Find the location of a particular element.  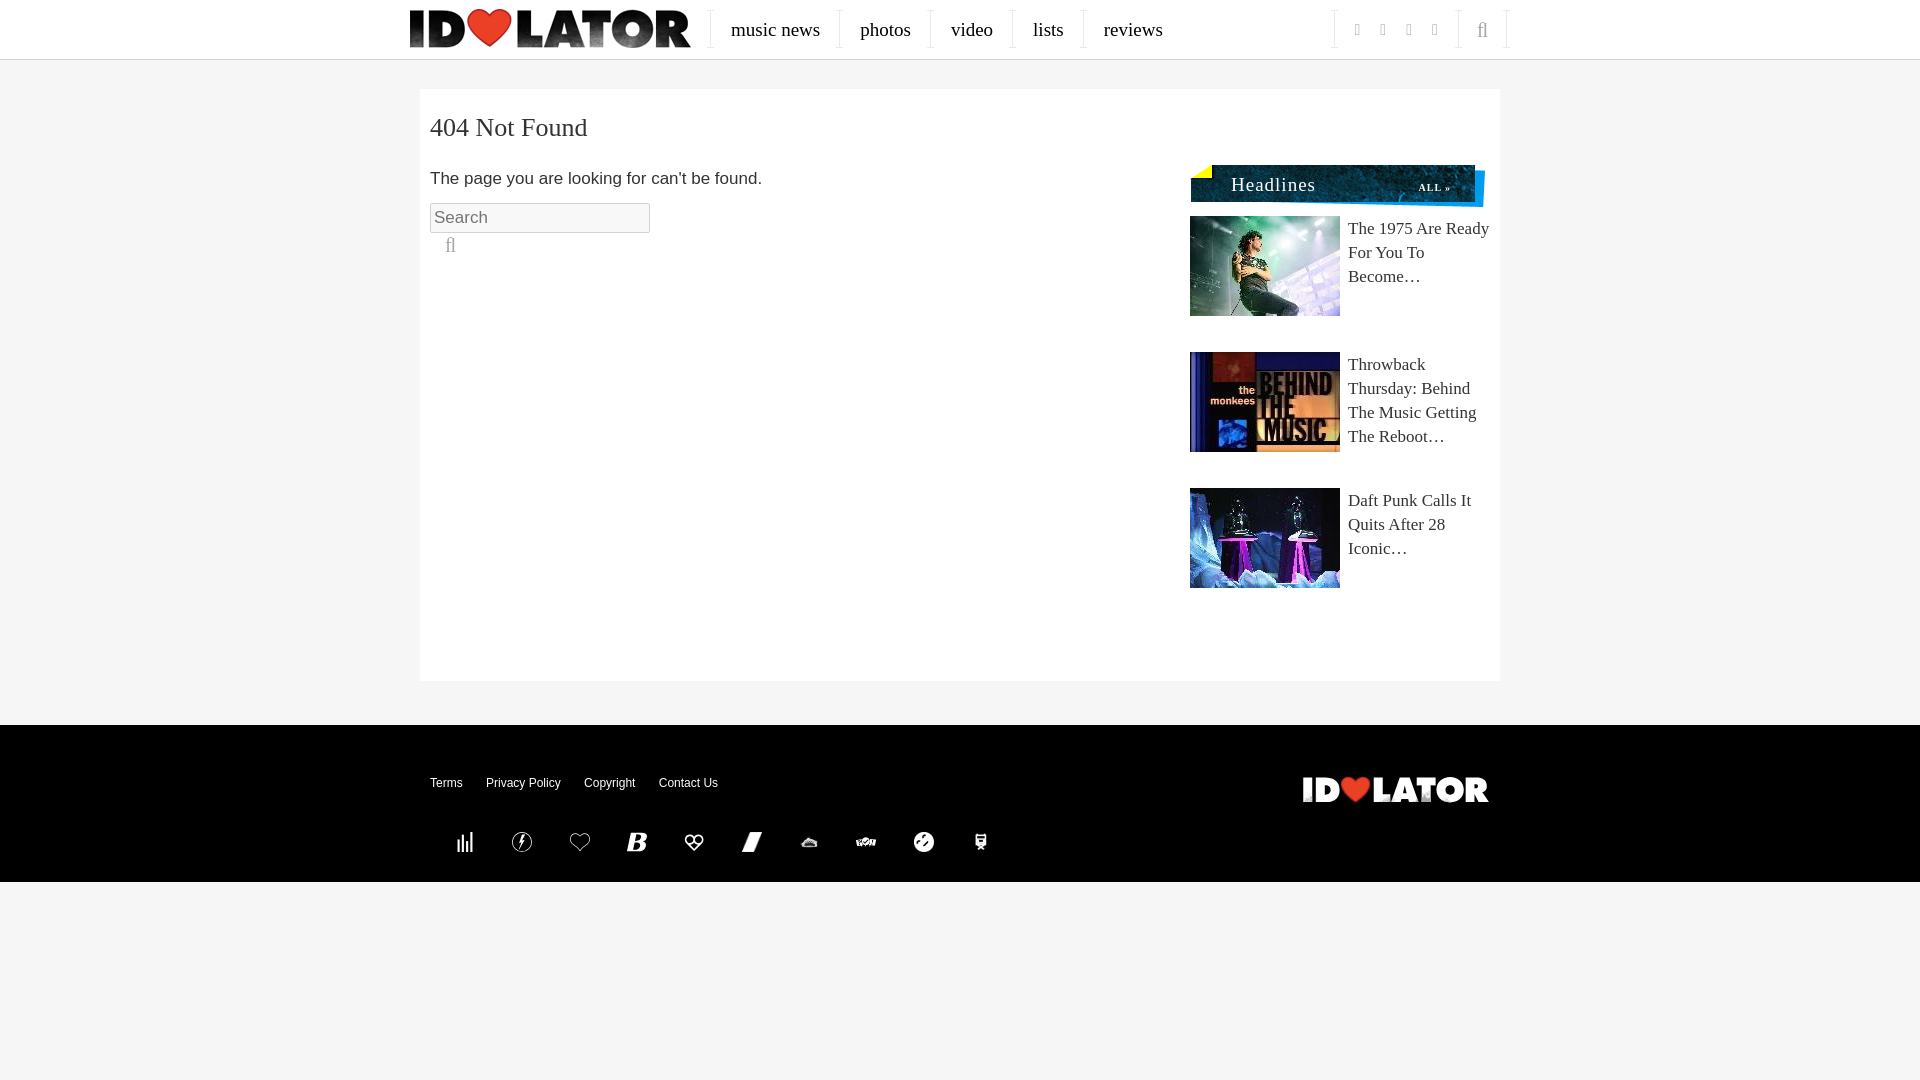

photos is located at coordinates (886, 29).